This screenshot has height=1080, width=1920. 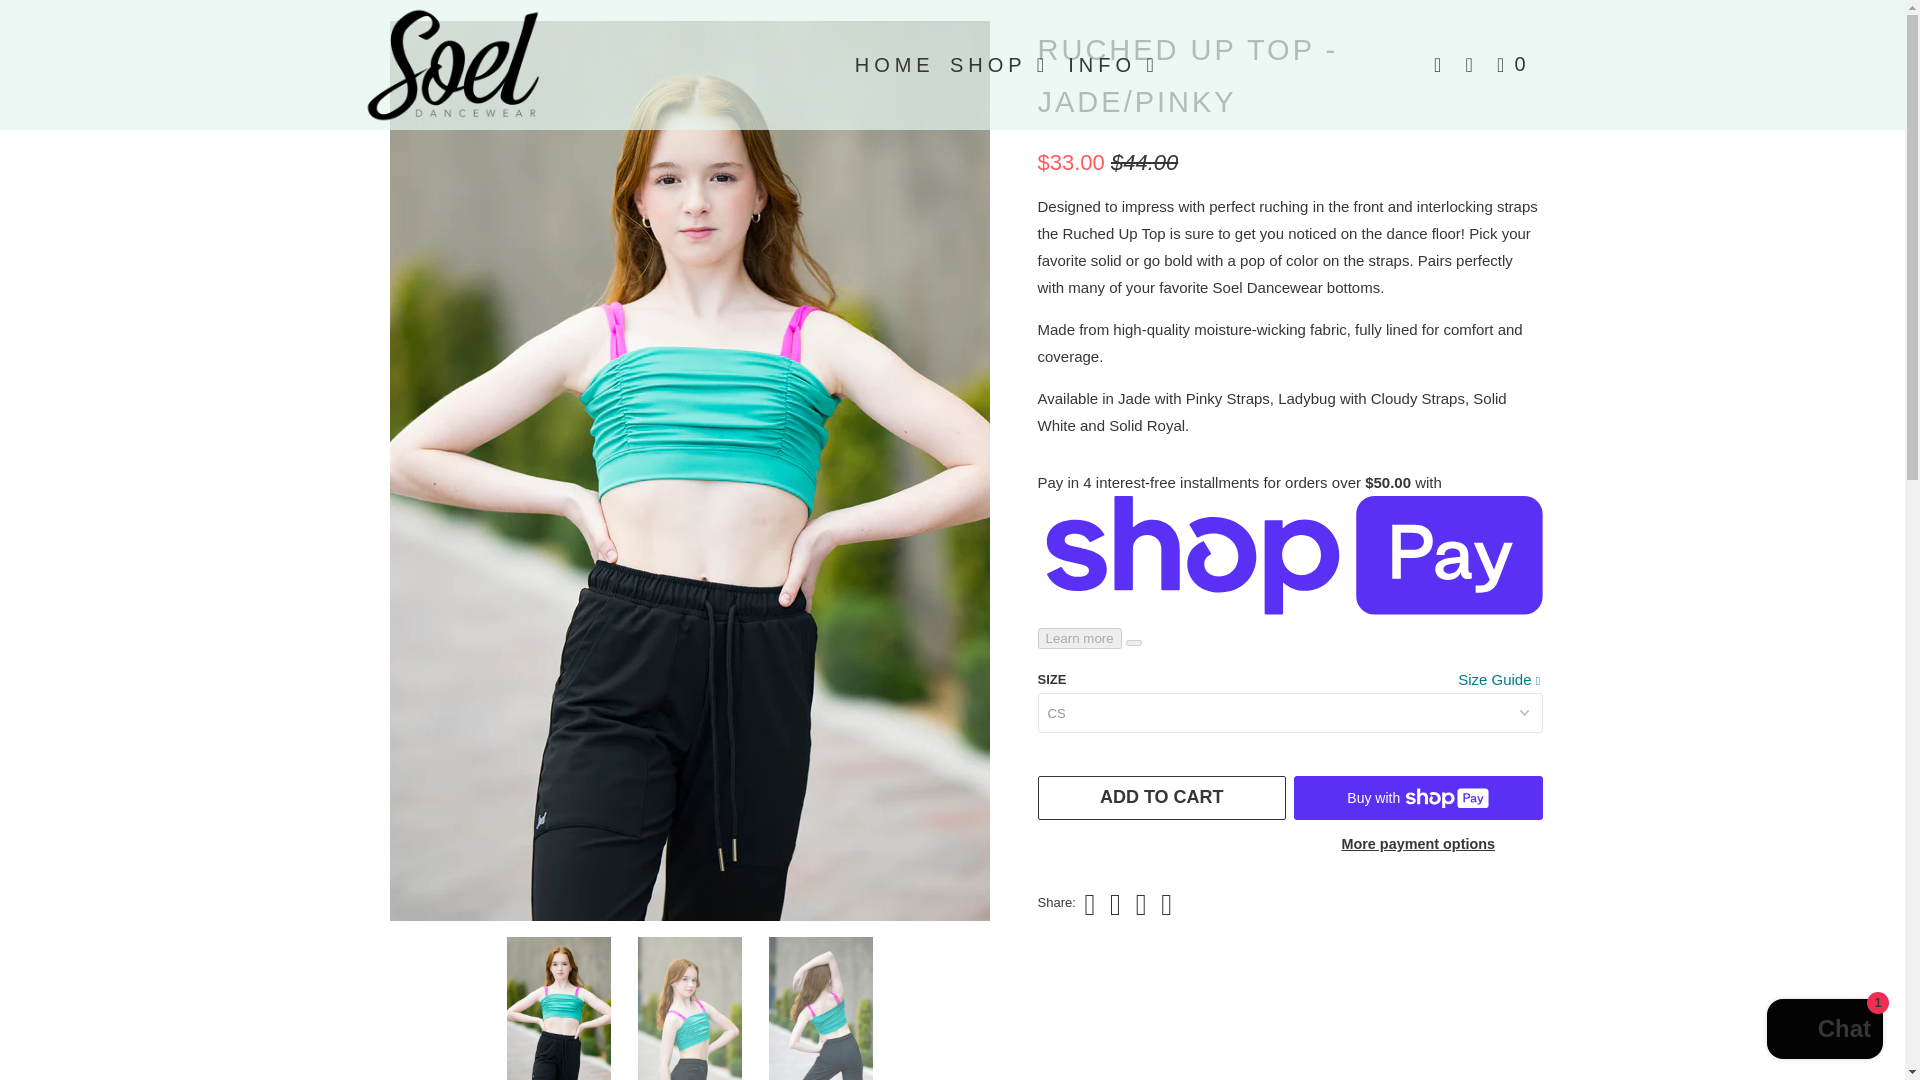 I want to click on Share this on Twitter, so click(x=1086, y=904).